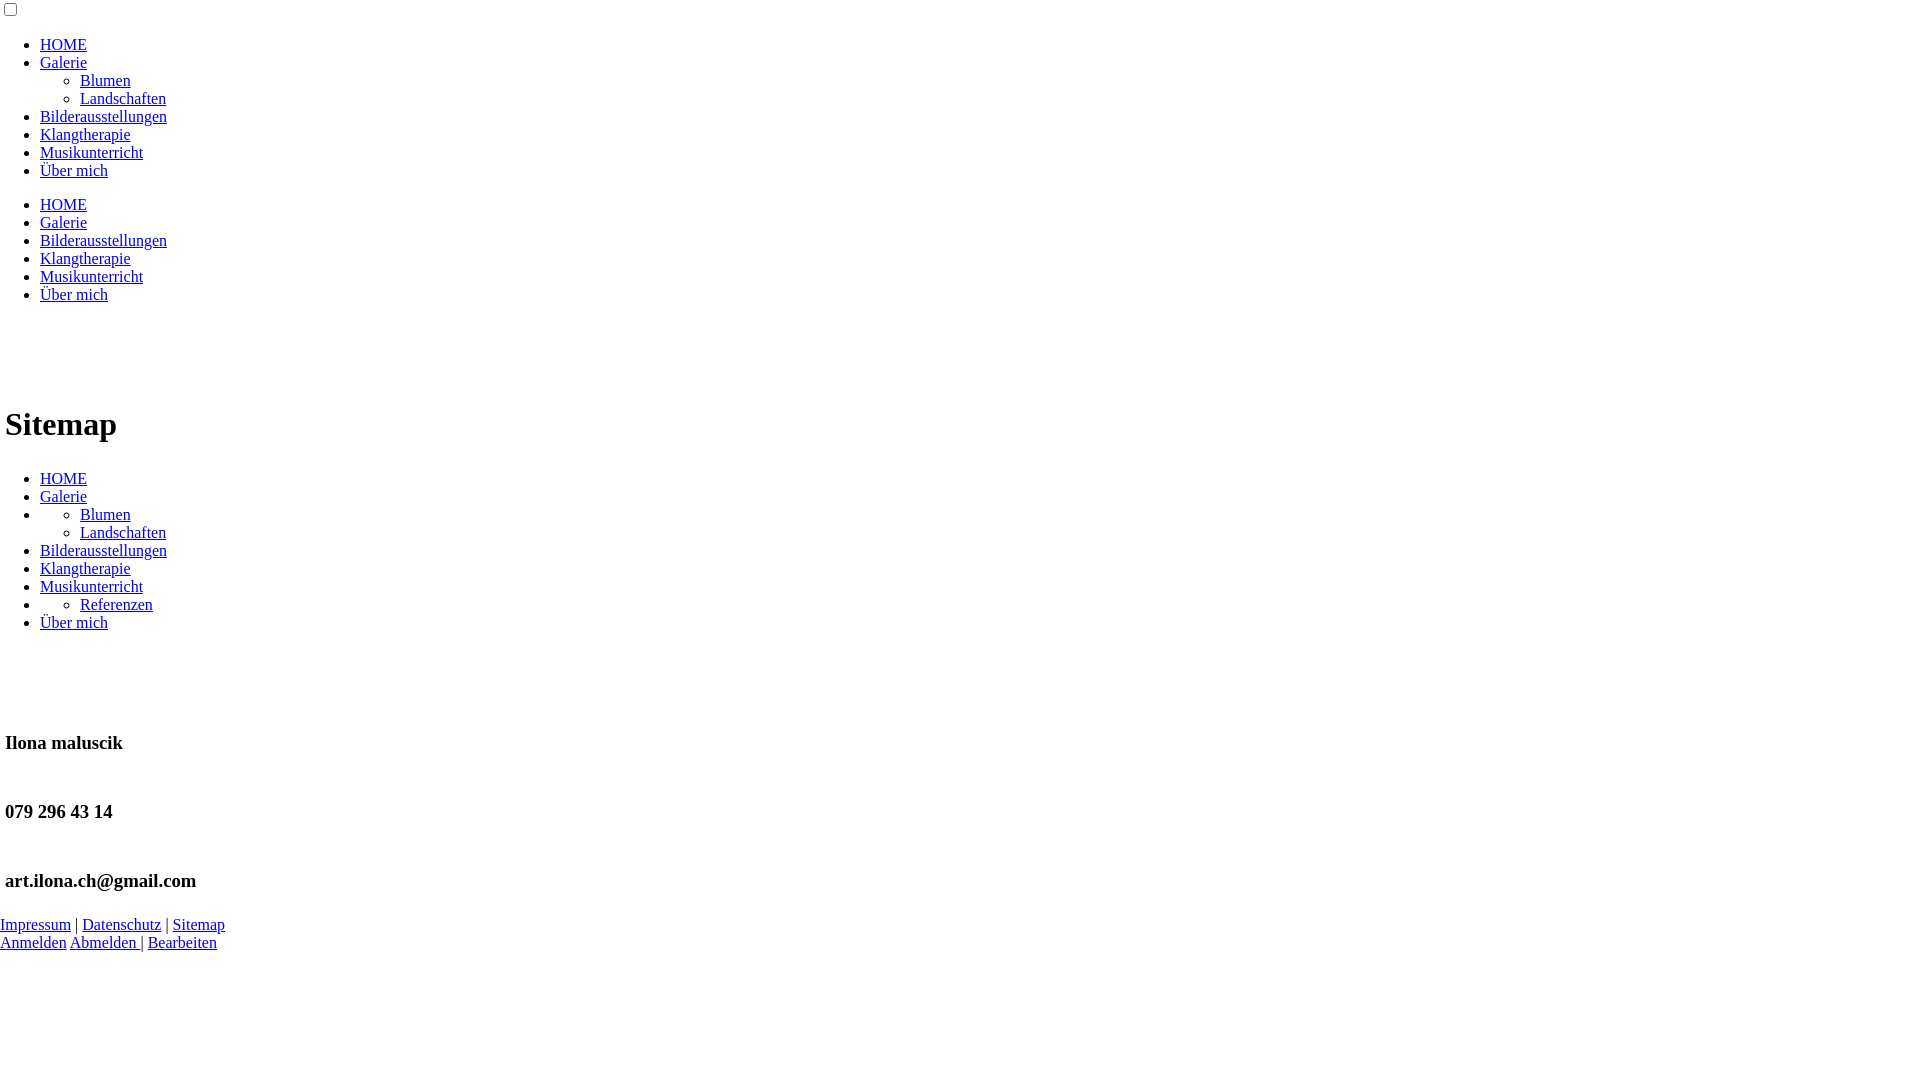 The height and width of the screenshot is (1080, 1920). Describe the element at coordinates (36, 924) in the screenshot. I see `Impressum` at that location.